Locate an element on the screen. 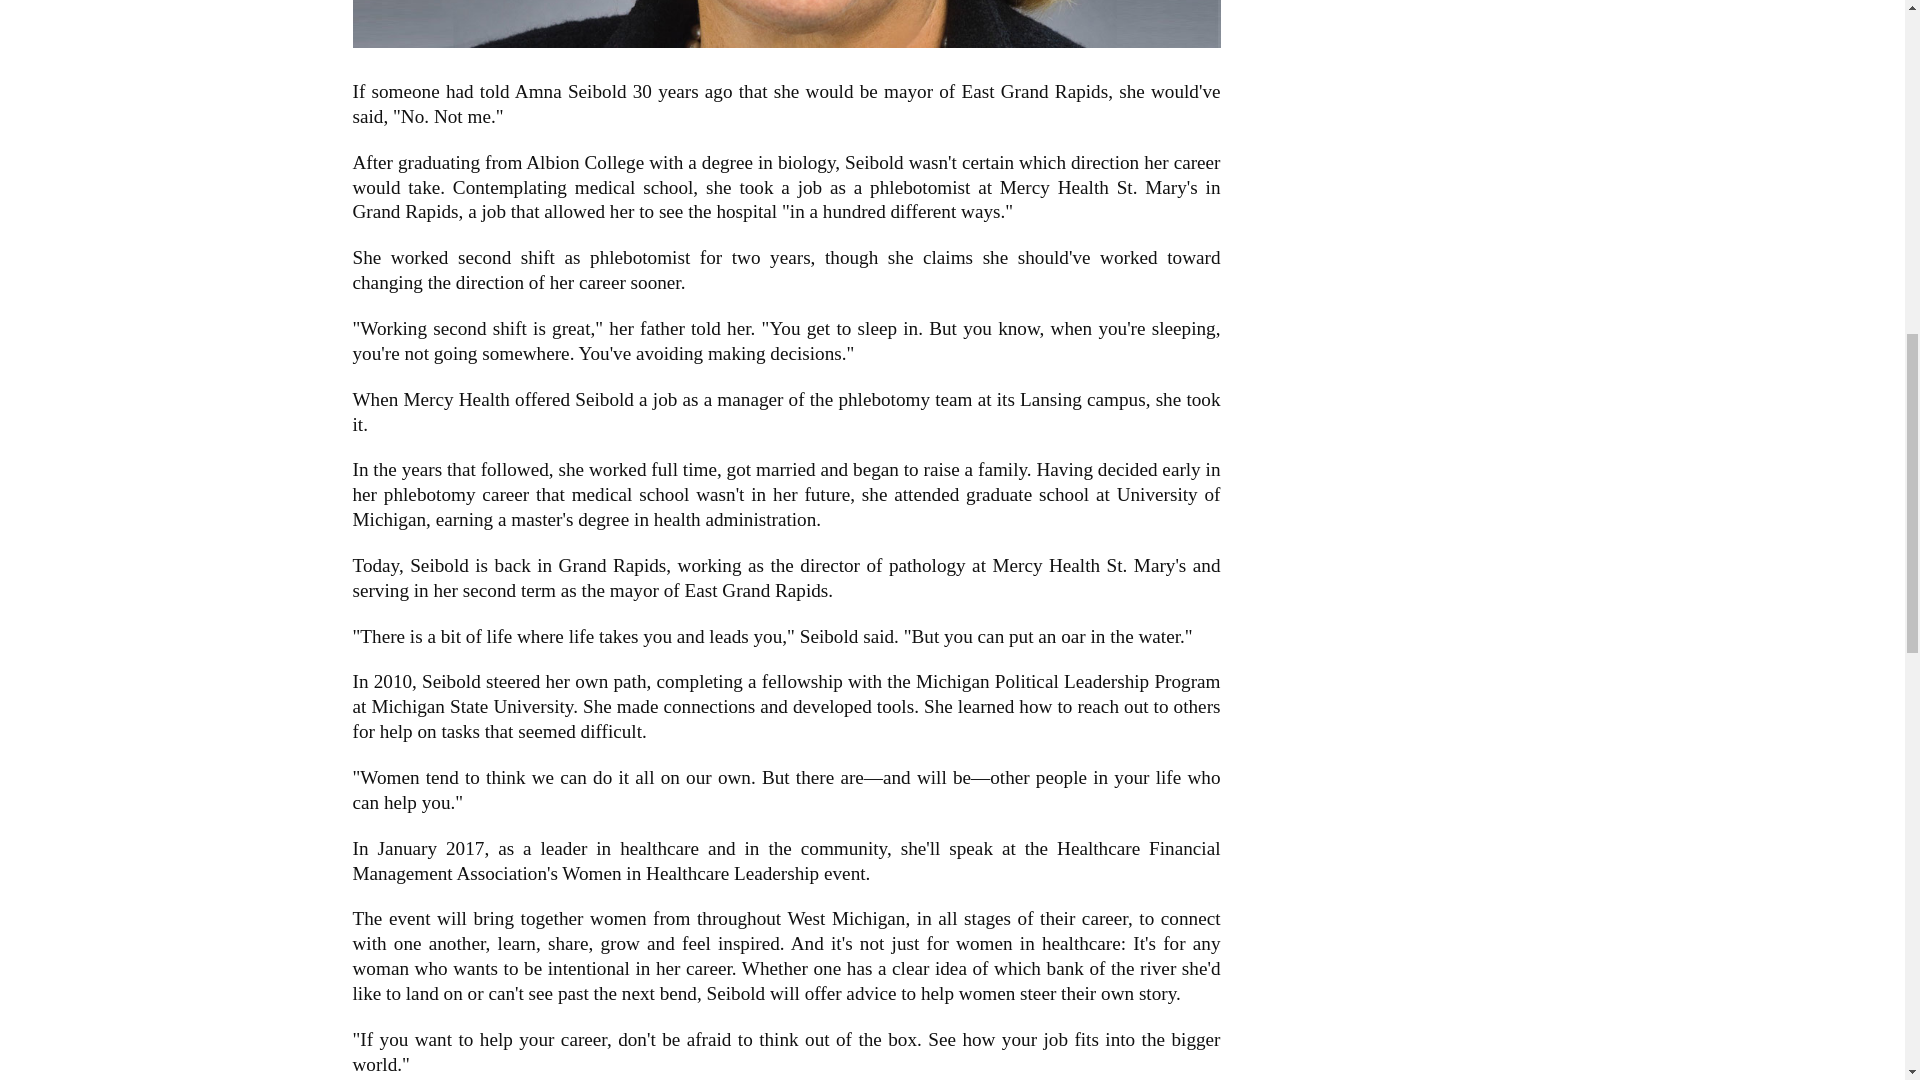 Image resolution: width=1920 pixels, height=1080 pixels. 3rd party ad content is located at coordinates (1401, 28).